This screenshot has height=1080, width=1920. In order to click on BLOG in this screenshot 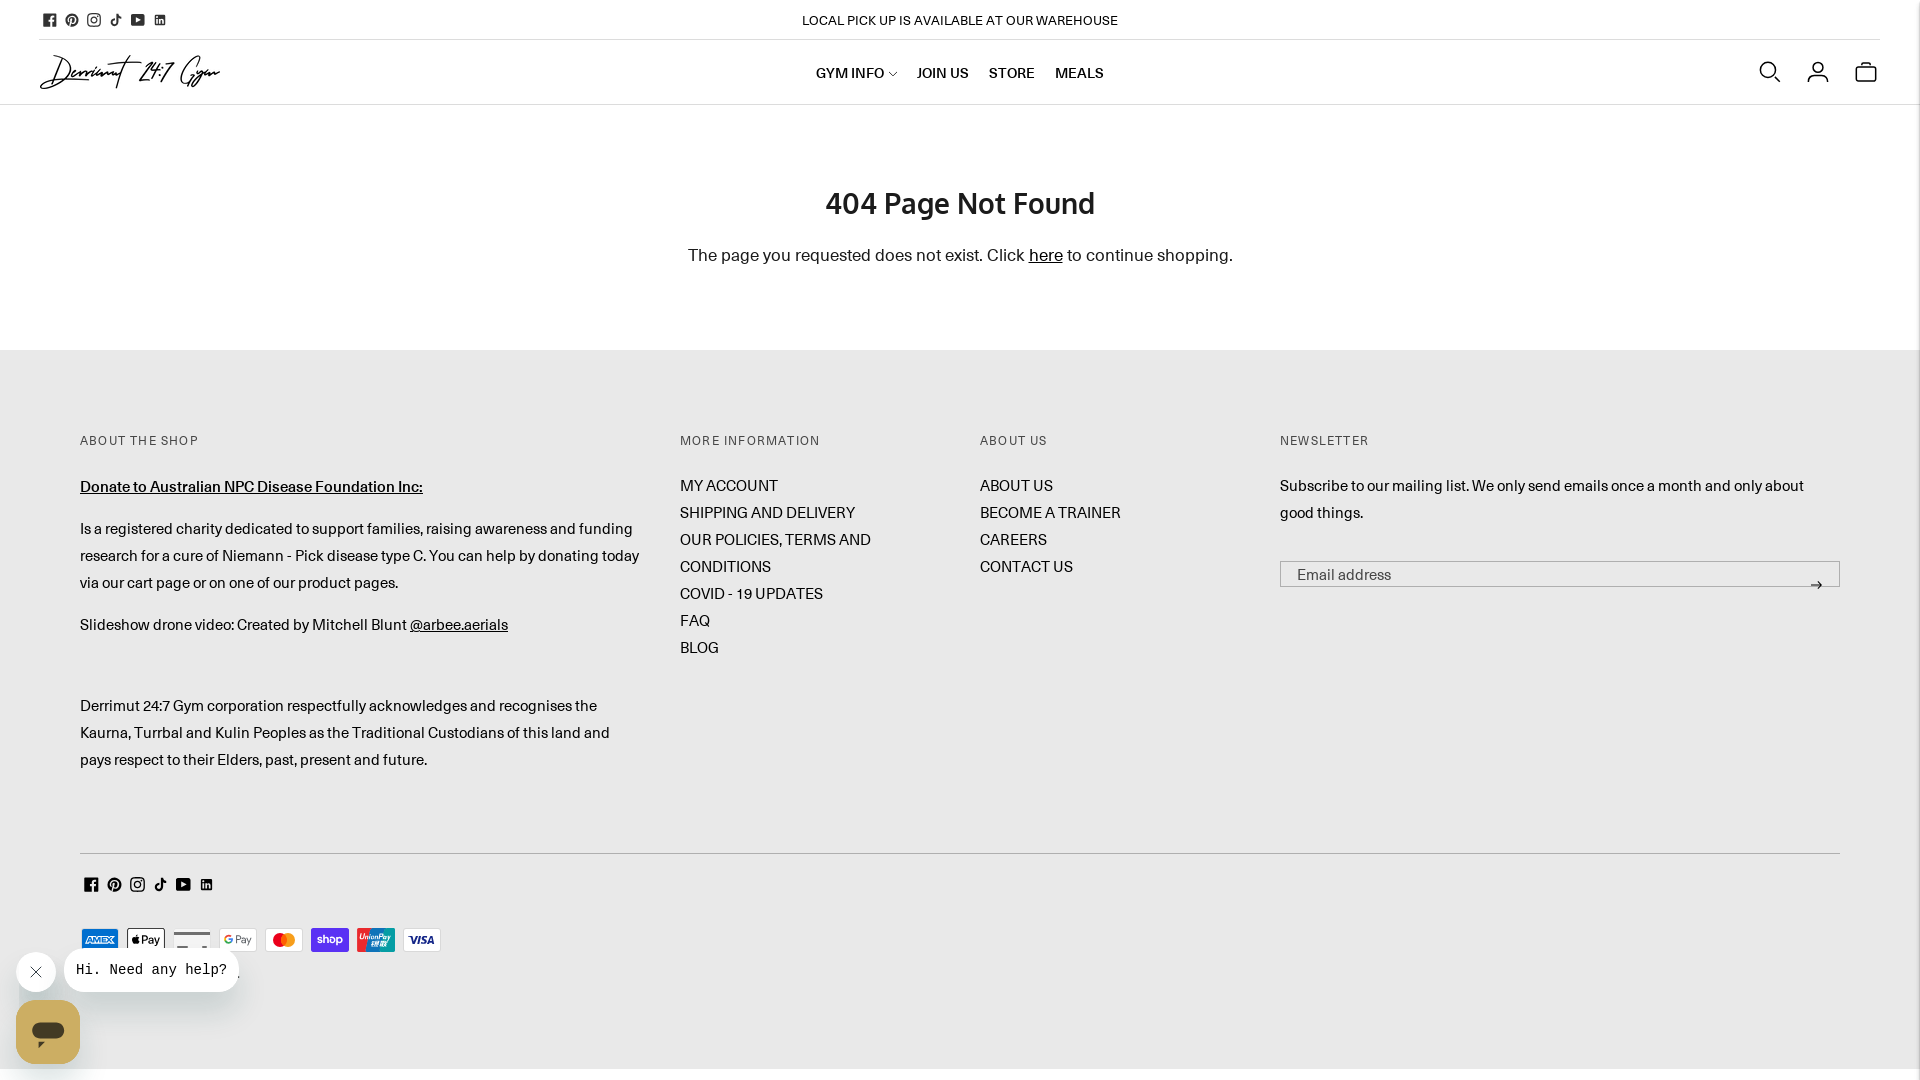, I will do `click(700, 647)`.